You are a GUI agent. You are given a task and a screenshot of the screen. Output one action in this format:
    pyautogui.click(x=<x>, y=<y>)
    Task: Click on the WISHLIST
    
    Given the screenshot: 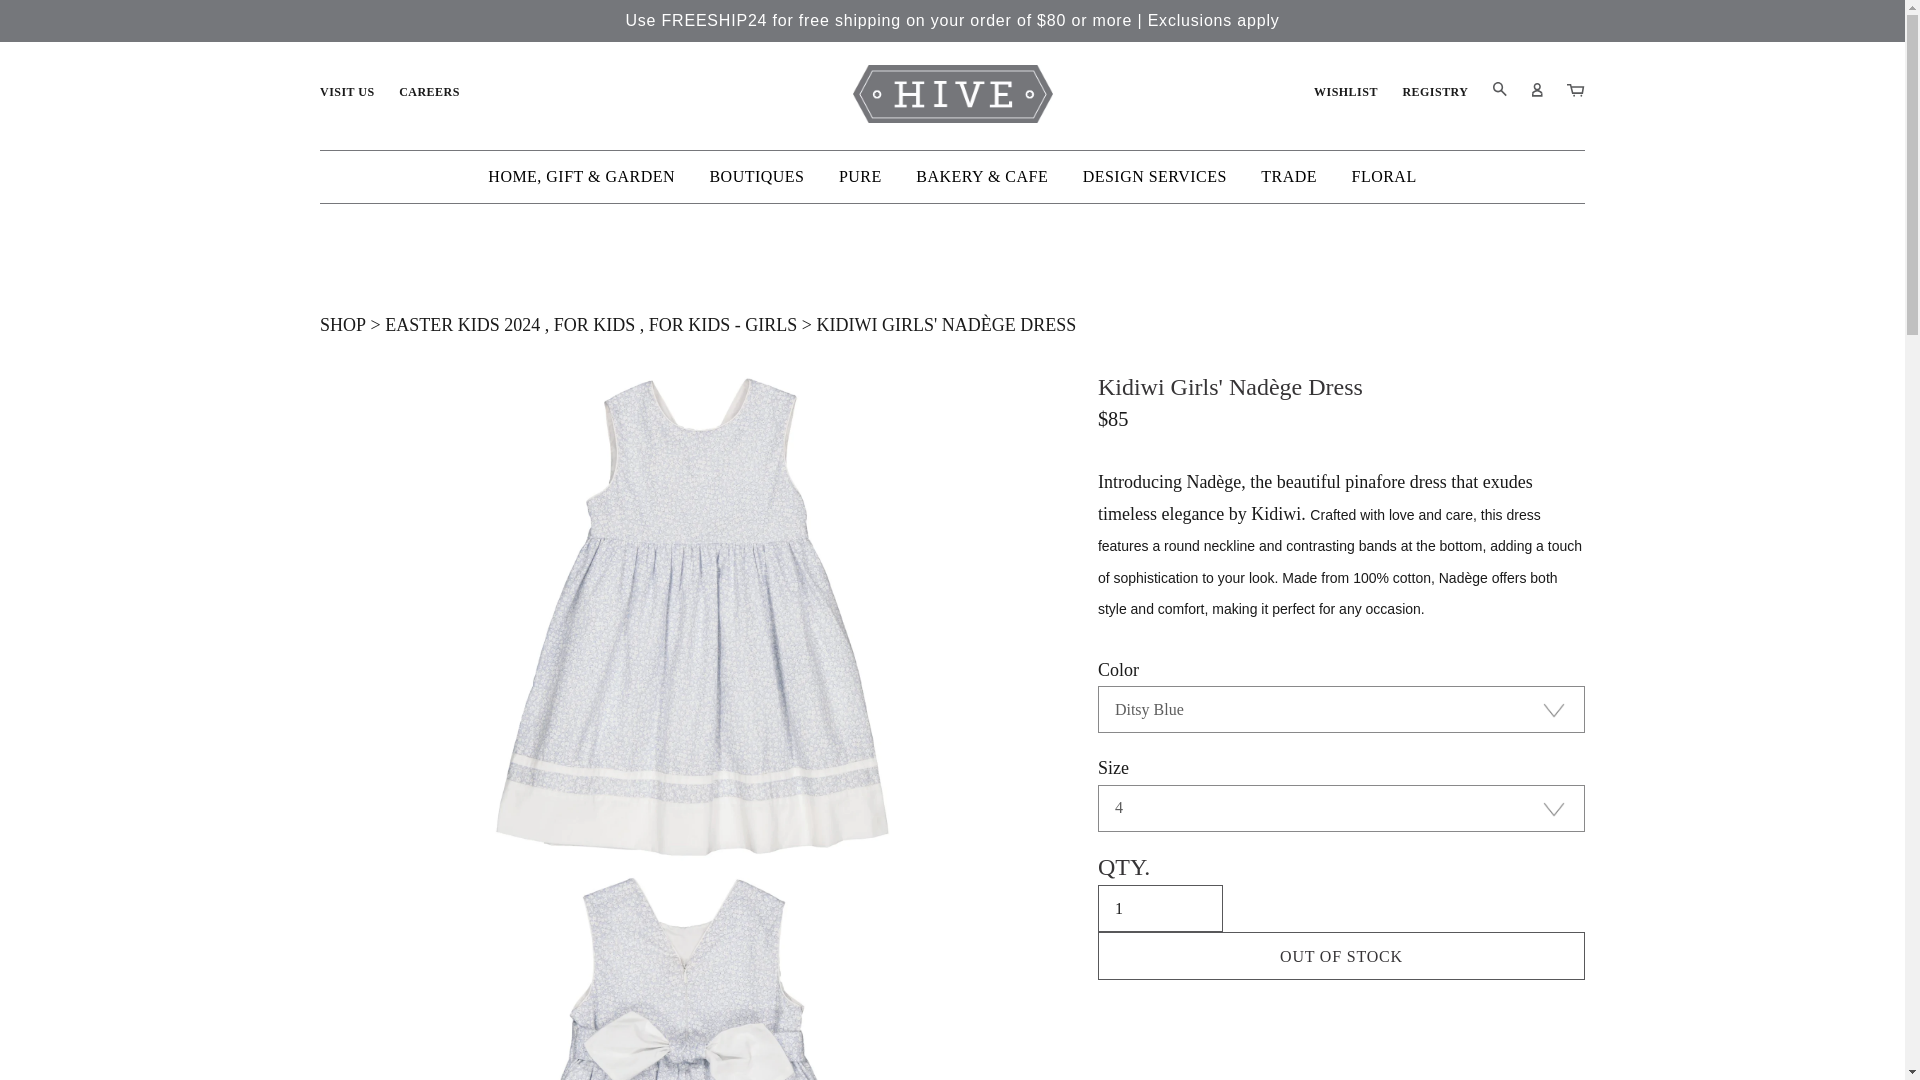 What is the action you would take?
    pyautogui.click(x=1346, y=92)
    